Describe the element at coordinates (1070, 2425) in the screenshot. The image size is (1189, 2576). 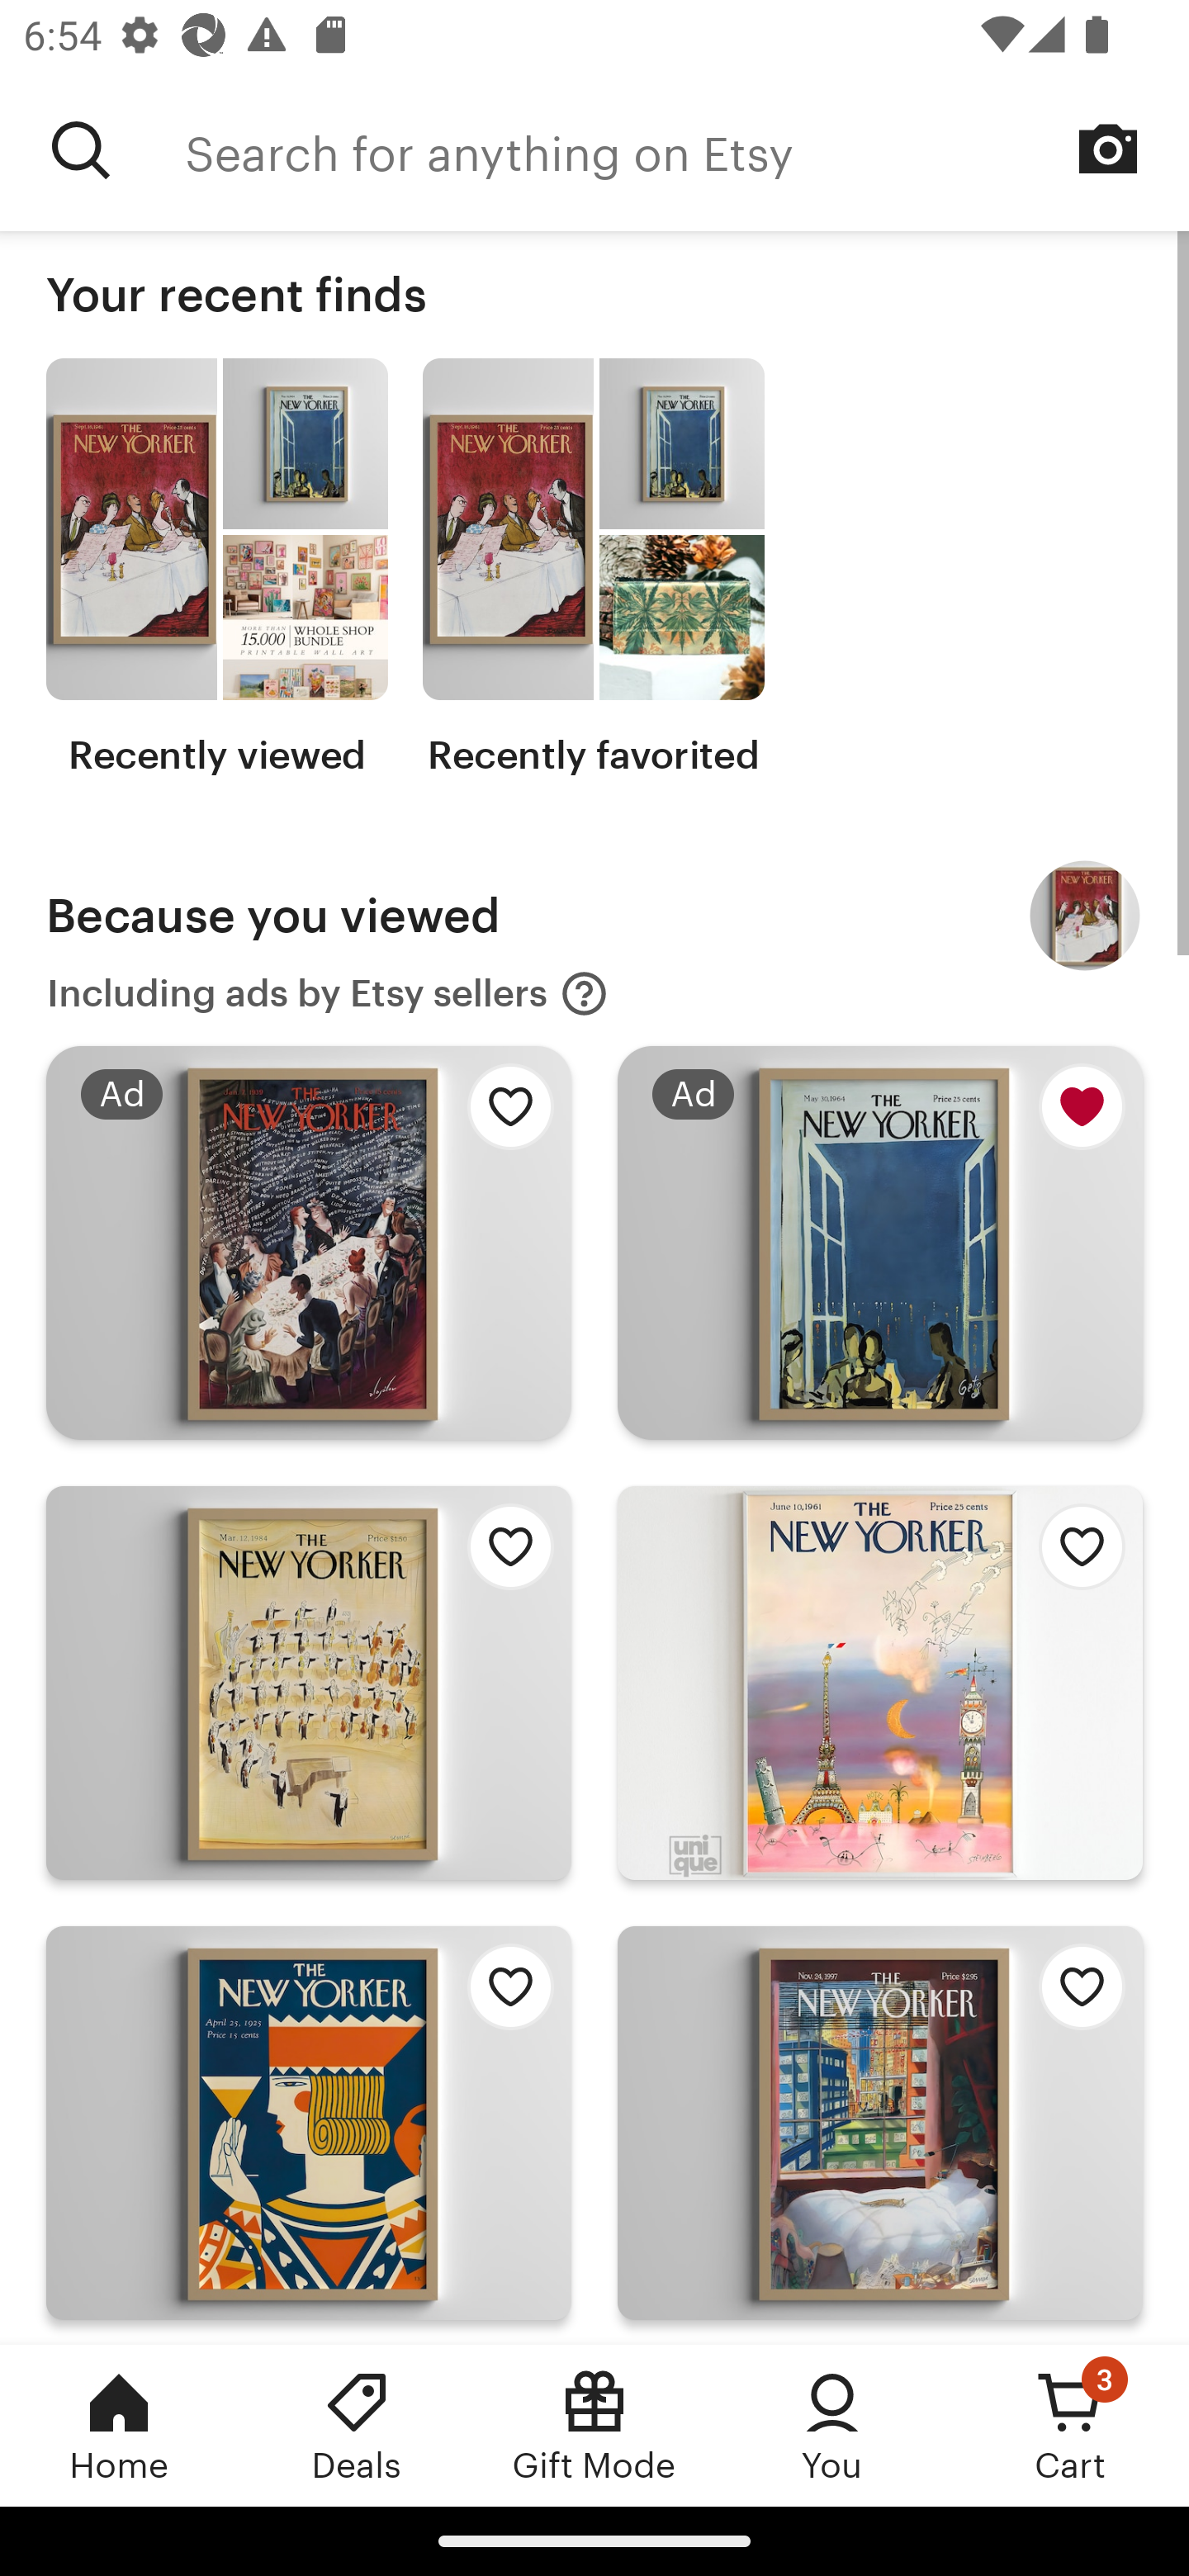
I see `Cart, 3 new notifications Cart` at that location.